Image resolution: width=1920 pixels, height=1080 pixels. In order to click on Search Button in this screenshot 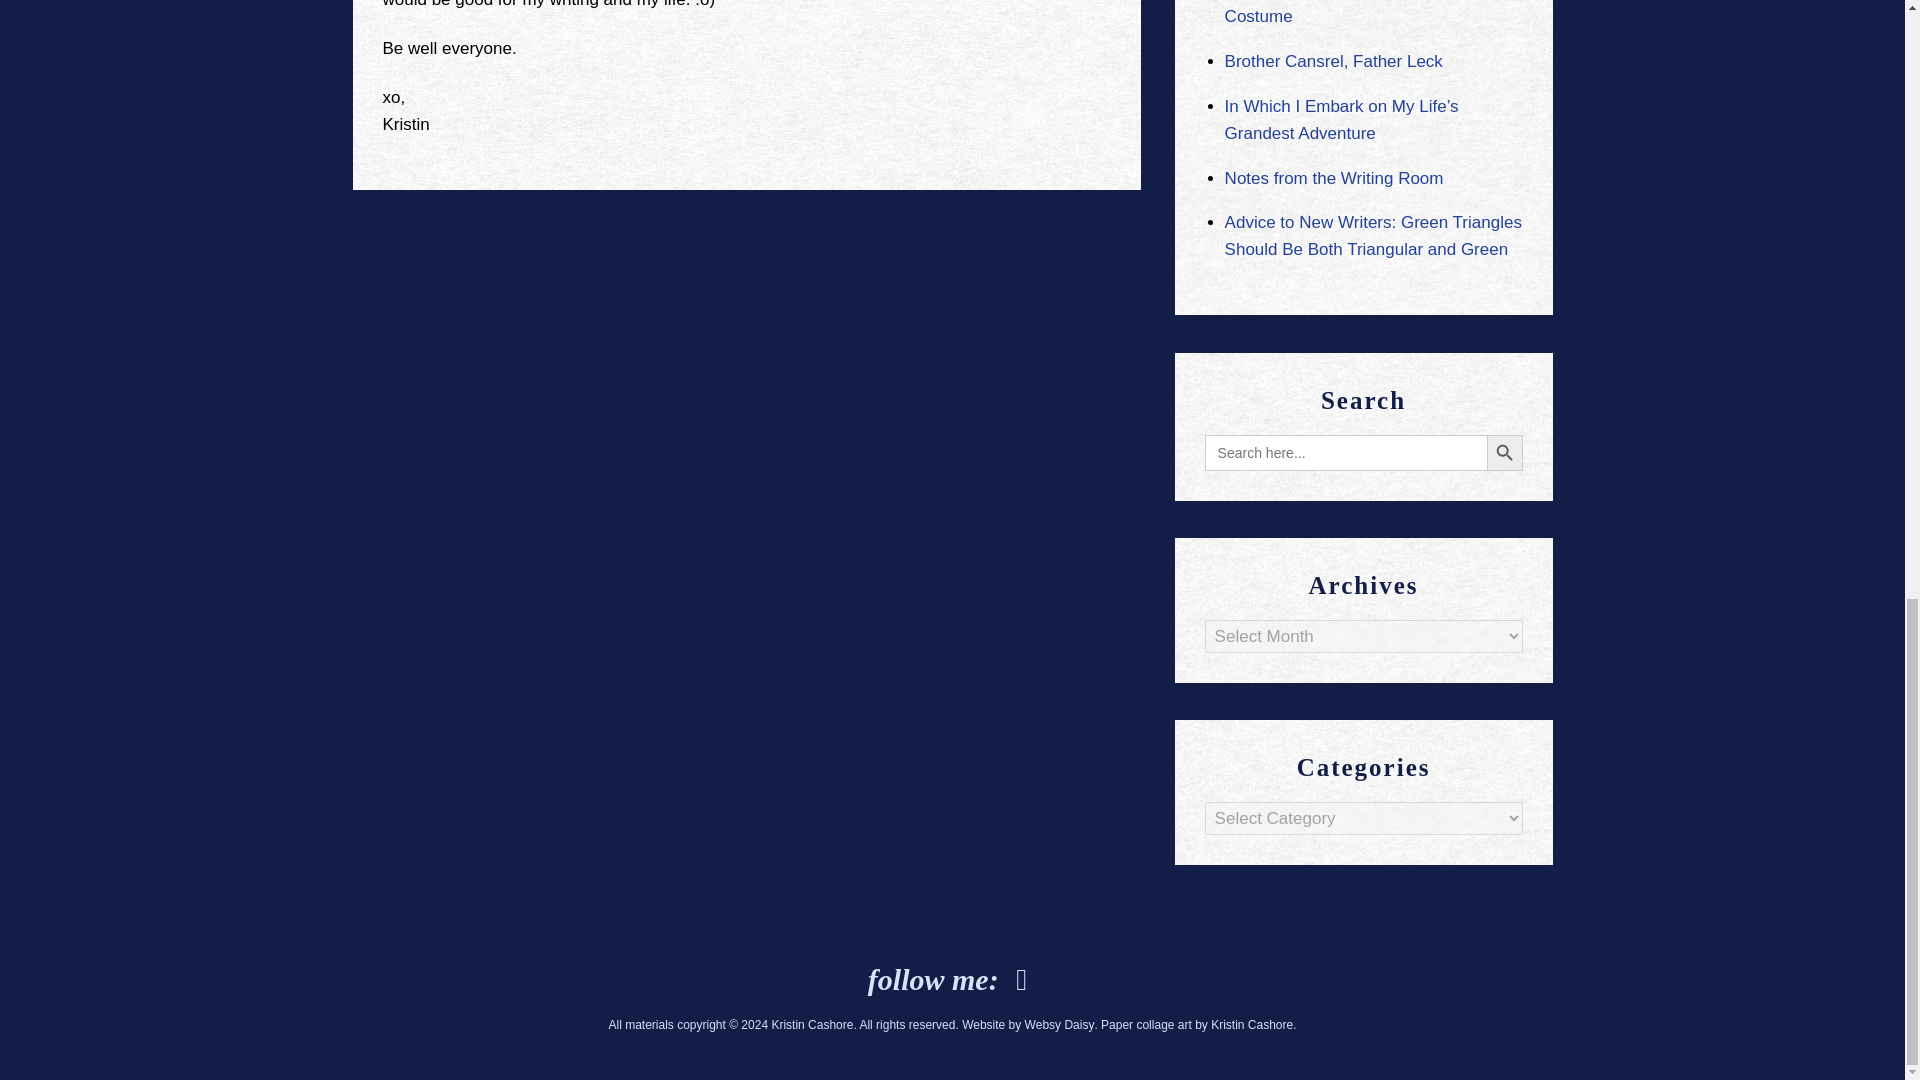, I will do `click(1504, 452)`.